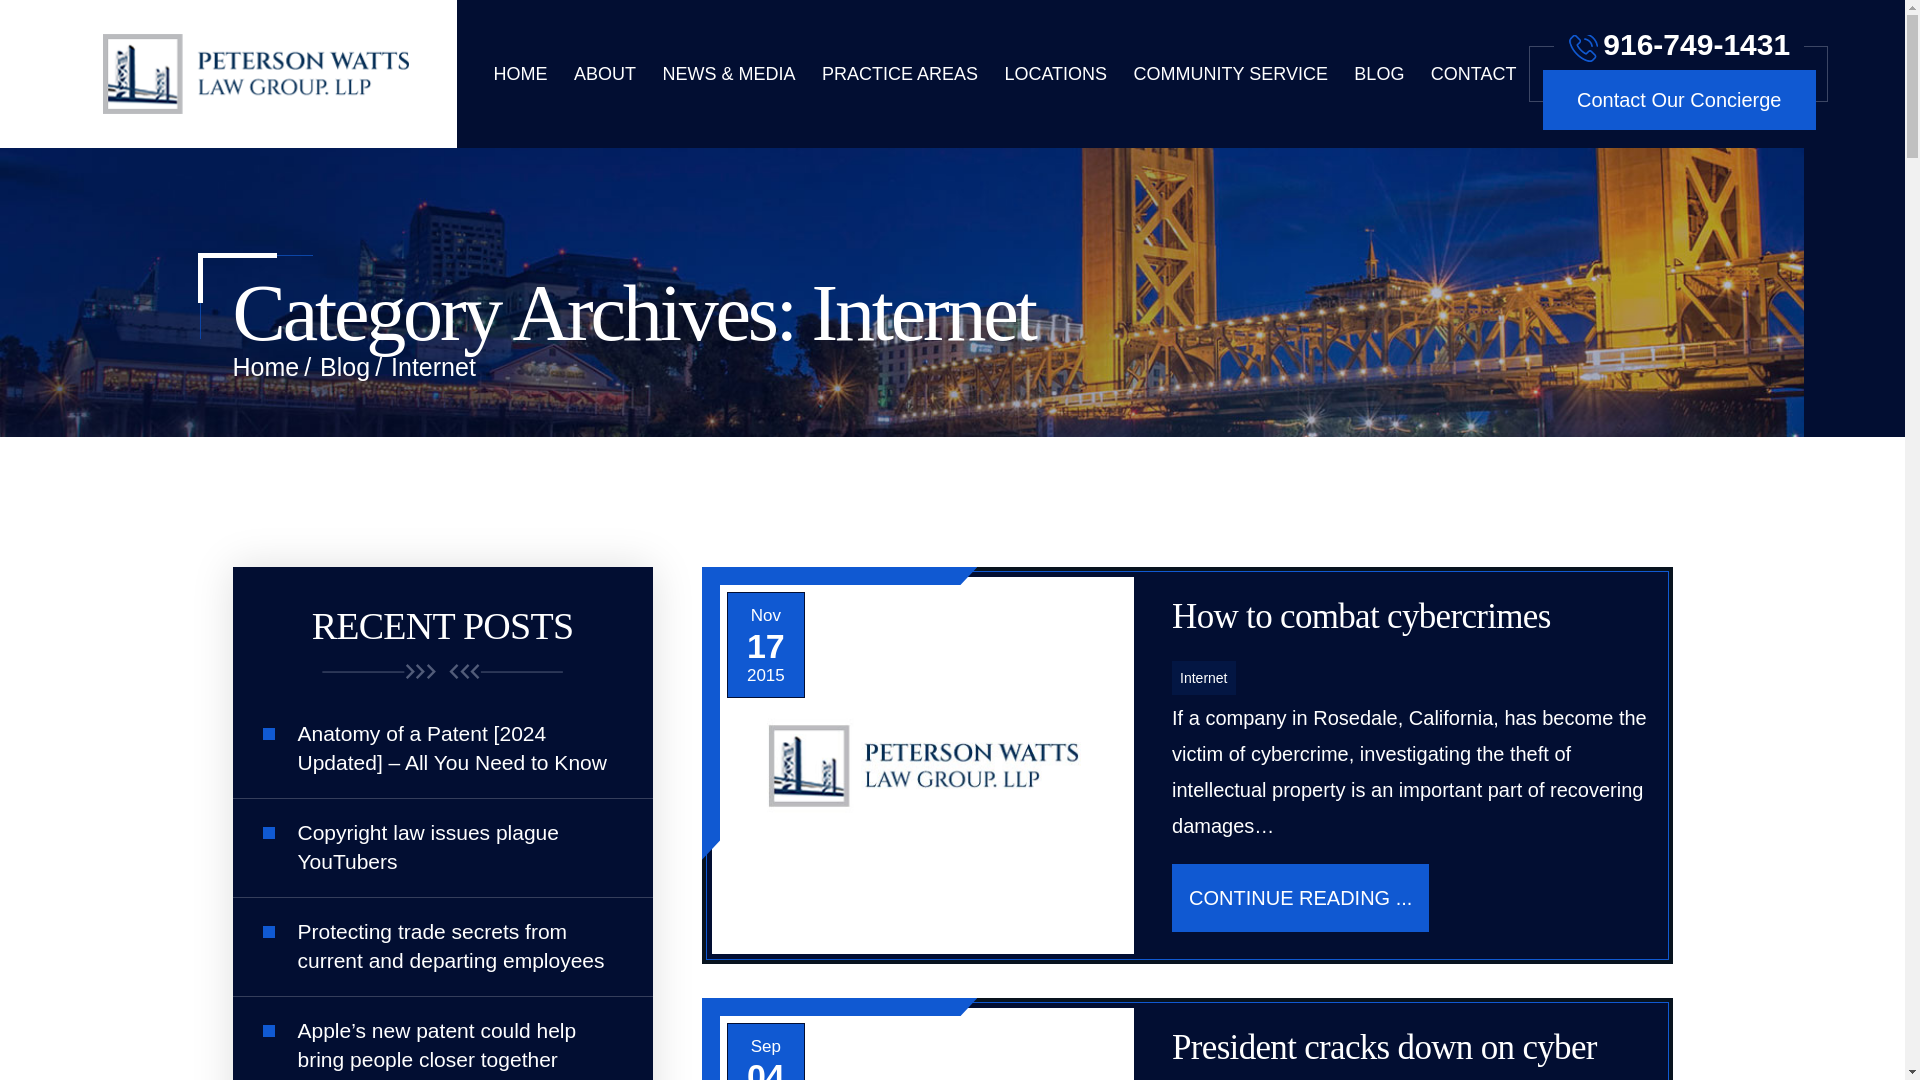  Describe the element at coordinates (1056, 74) in the screenshot. I see `LOCATIONS` at that location.